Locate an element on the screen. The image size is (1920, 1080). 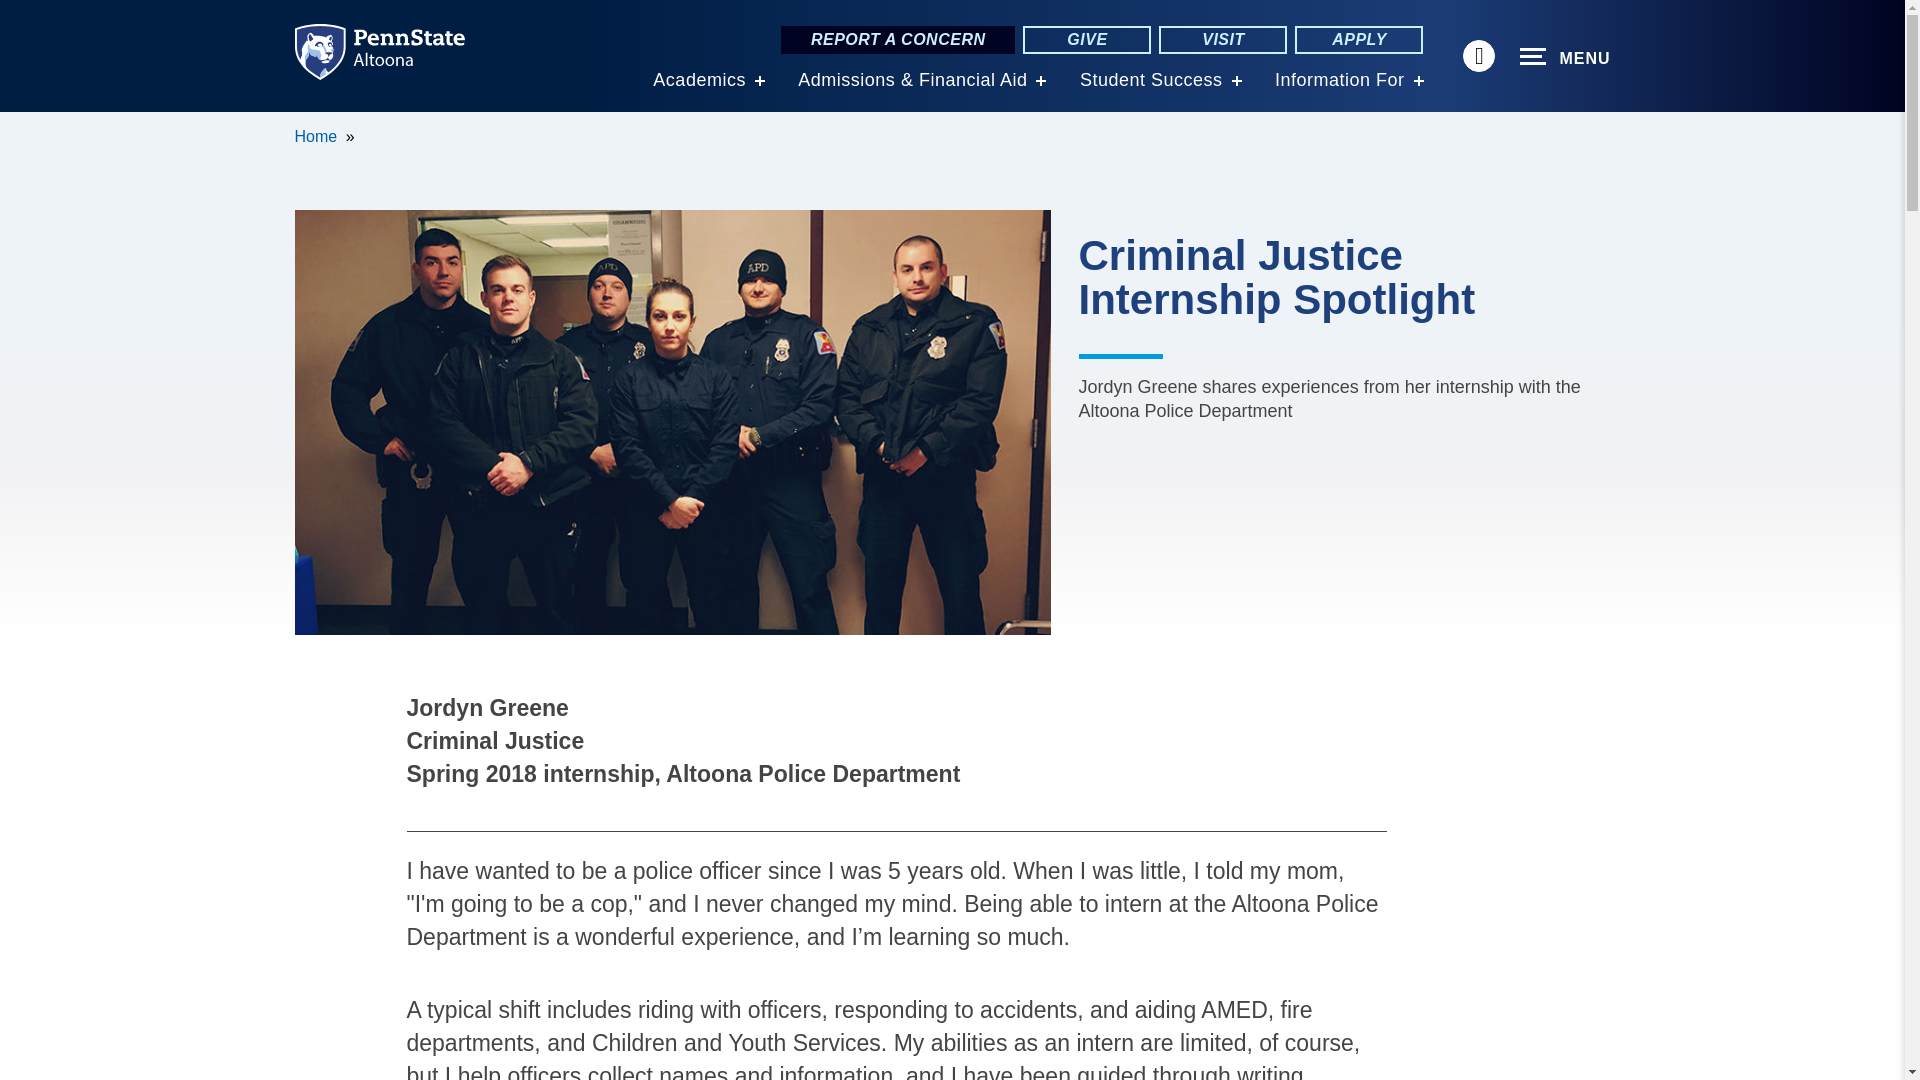
VISIT is located at coordinates (1222, 40).